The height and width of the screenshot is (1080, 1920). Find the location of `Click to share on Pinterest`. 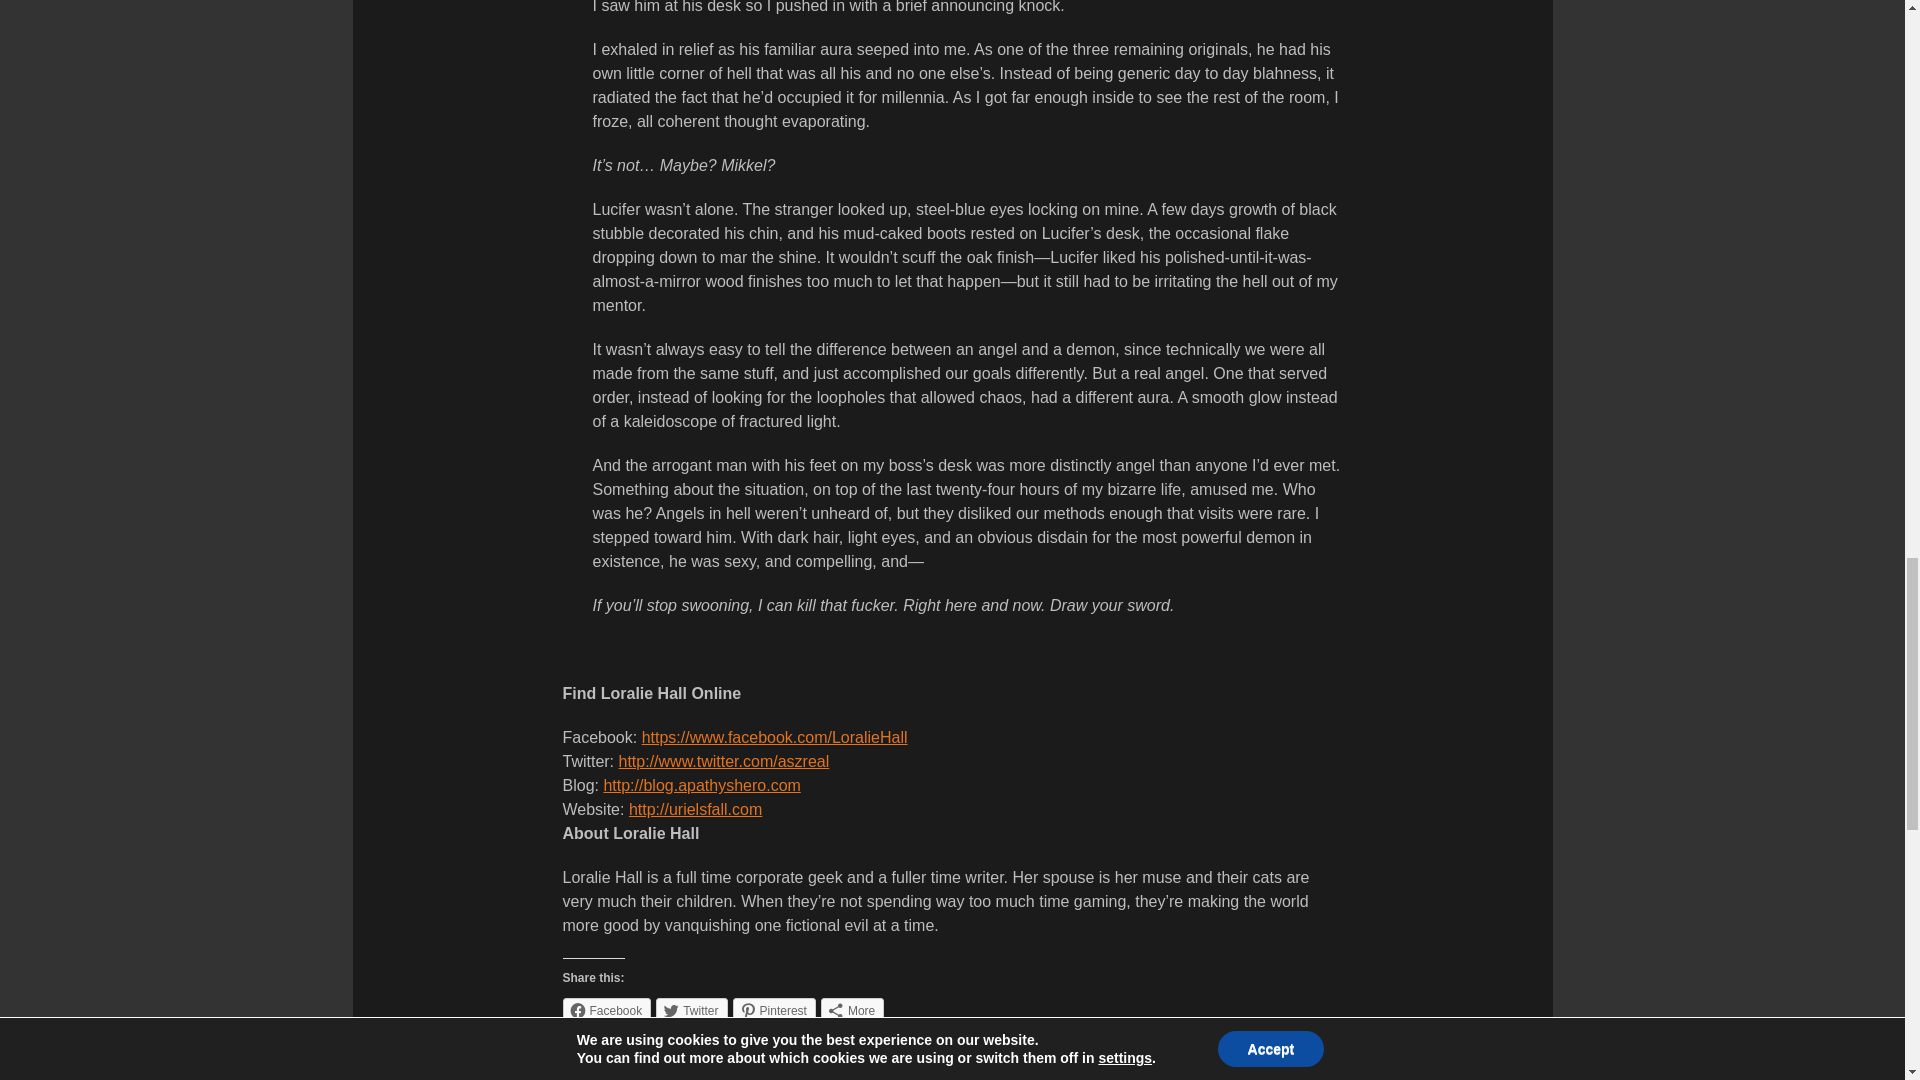

Click to share on Pinterest is located at coordinates (774, 1010).